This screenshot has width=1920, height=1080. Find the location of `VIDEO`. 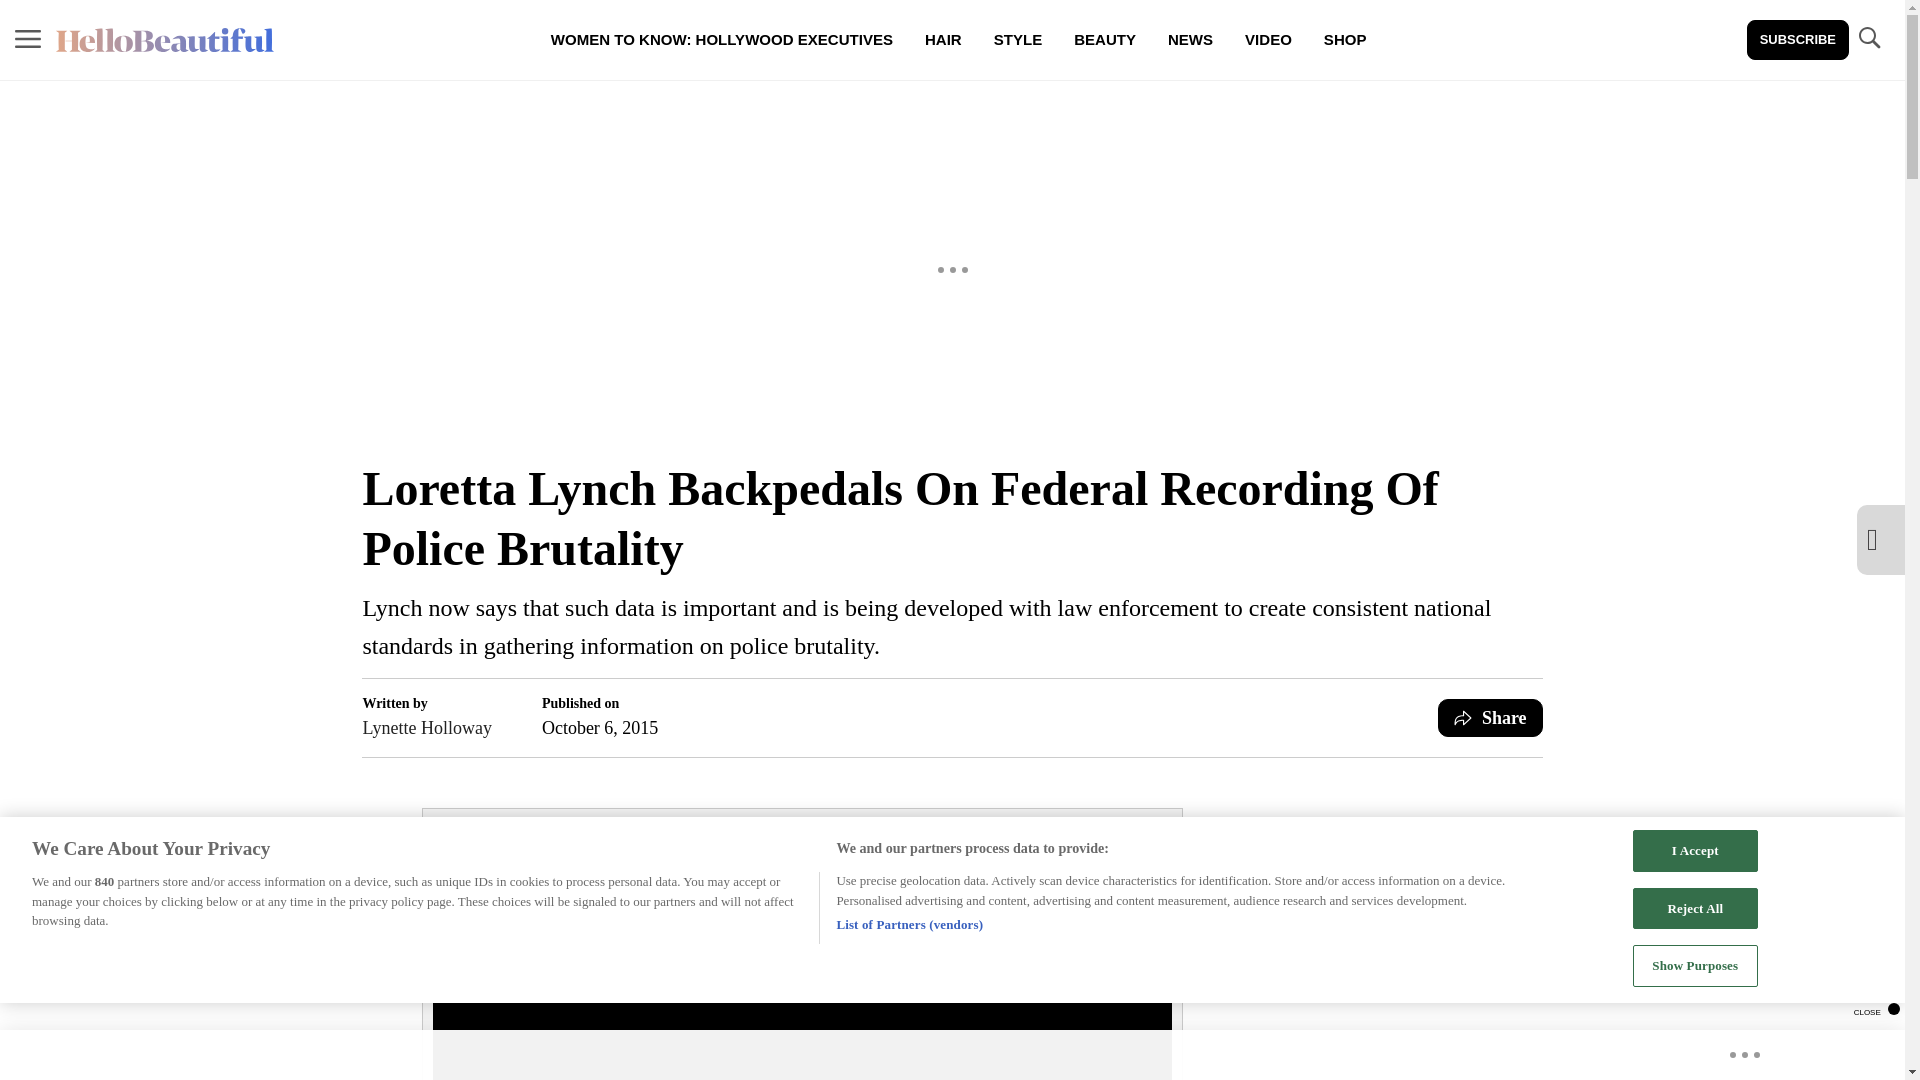

VIDEO is located at coordinates (1268, 40).